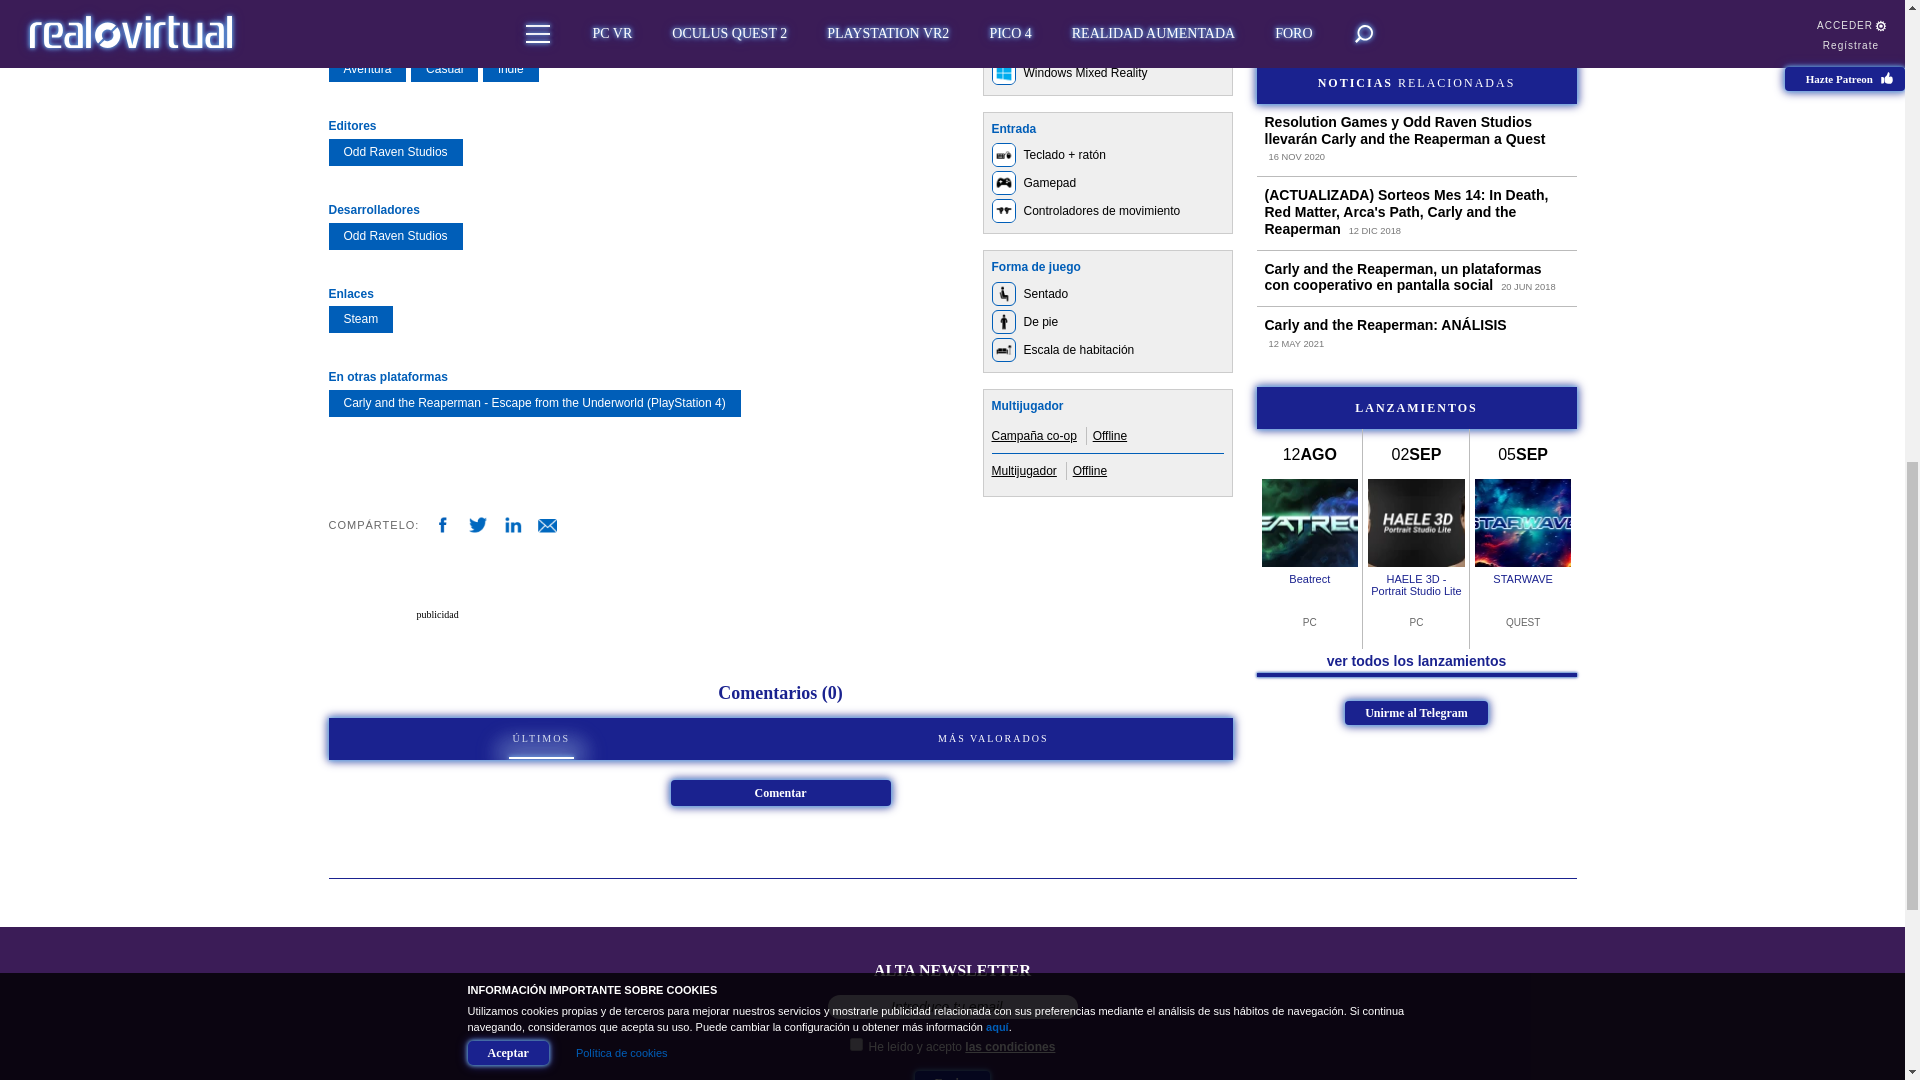 This screenshot has height=1080, width=1920. What do you see at coordinates (1004, 182) in the screenshot?
I see `Gamepad` at bounding box center [1004, 182].